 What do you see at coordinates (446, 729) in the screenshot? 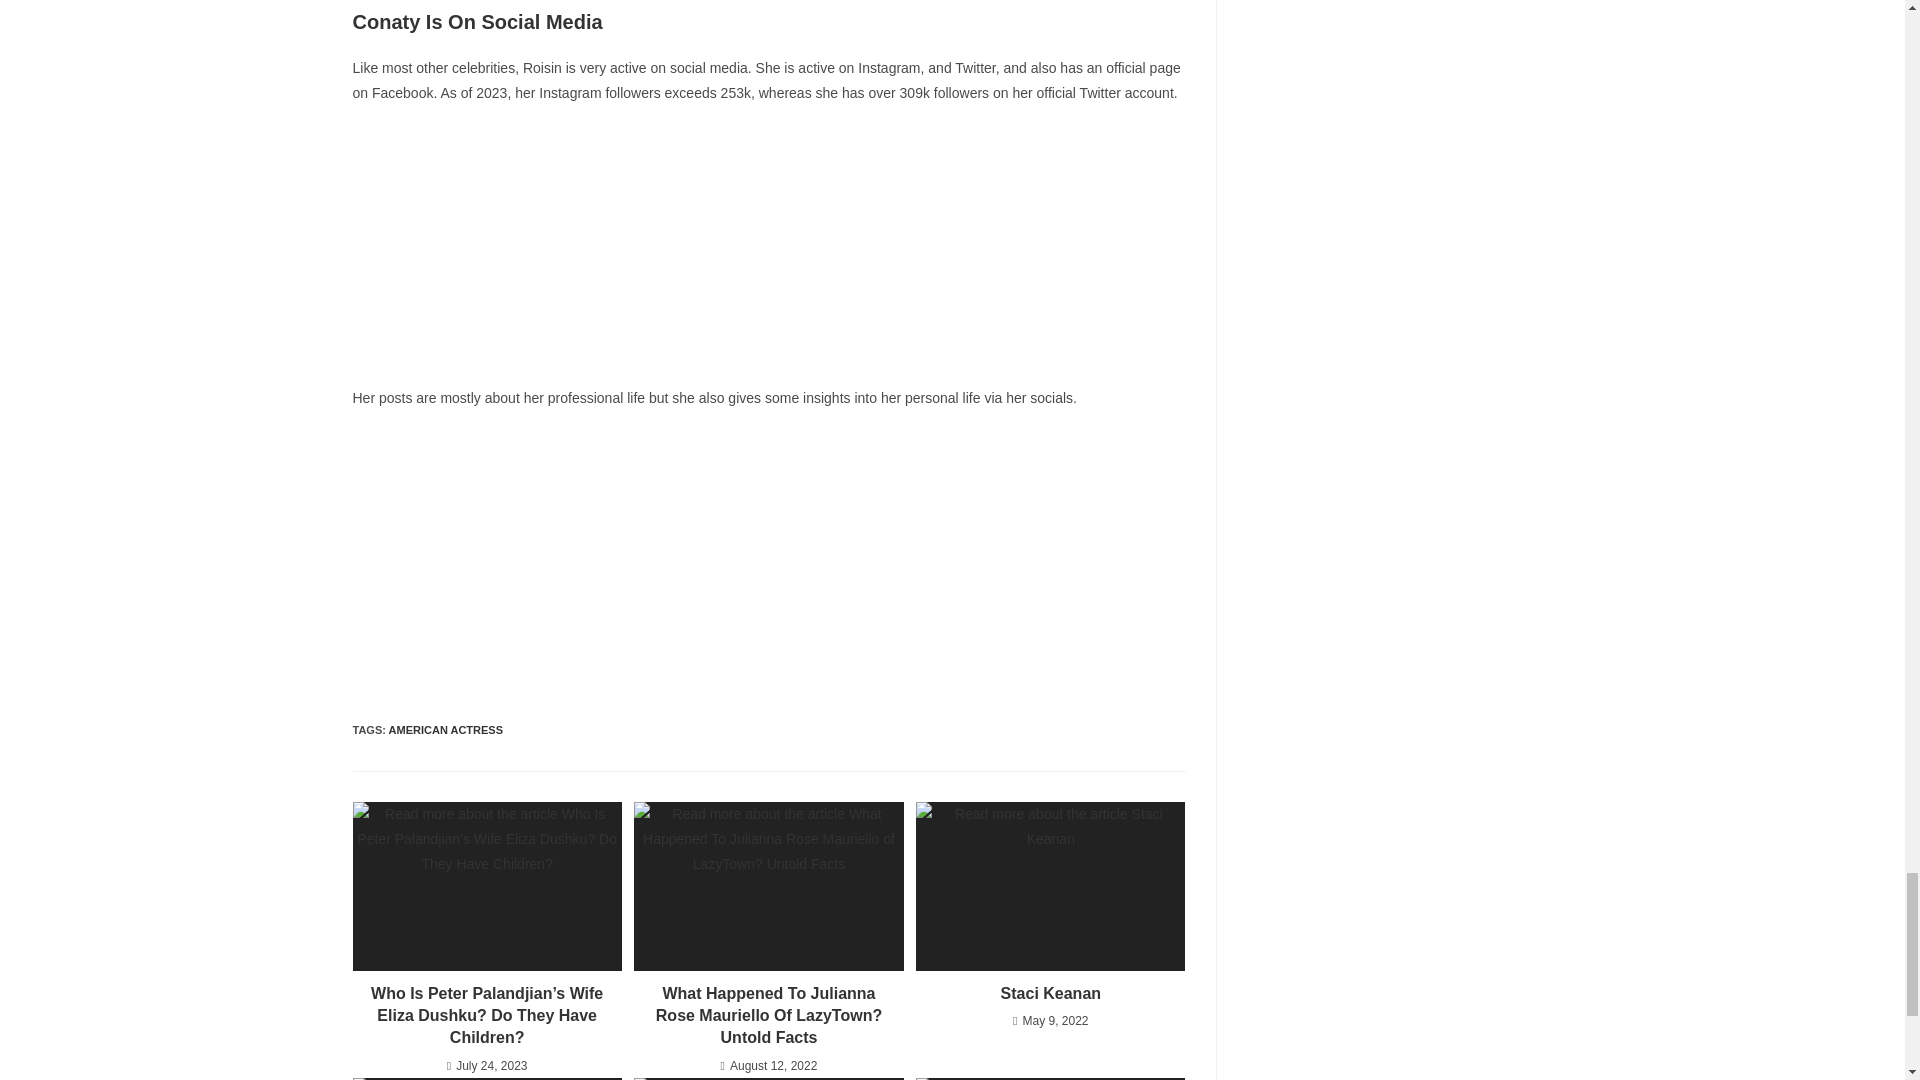
I see `AMERICAN ACTRESS` at bounding box center [446, 729].